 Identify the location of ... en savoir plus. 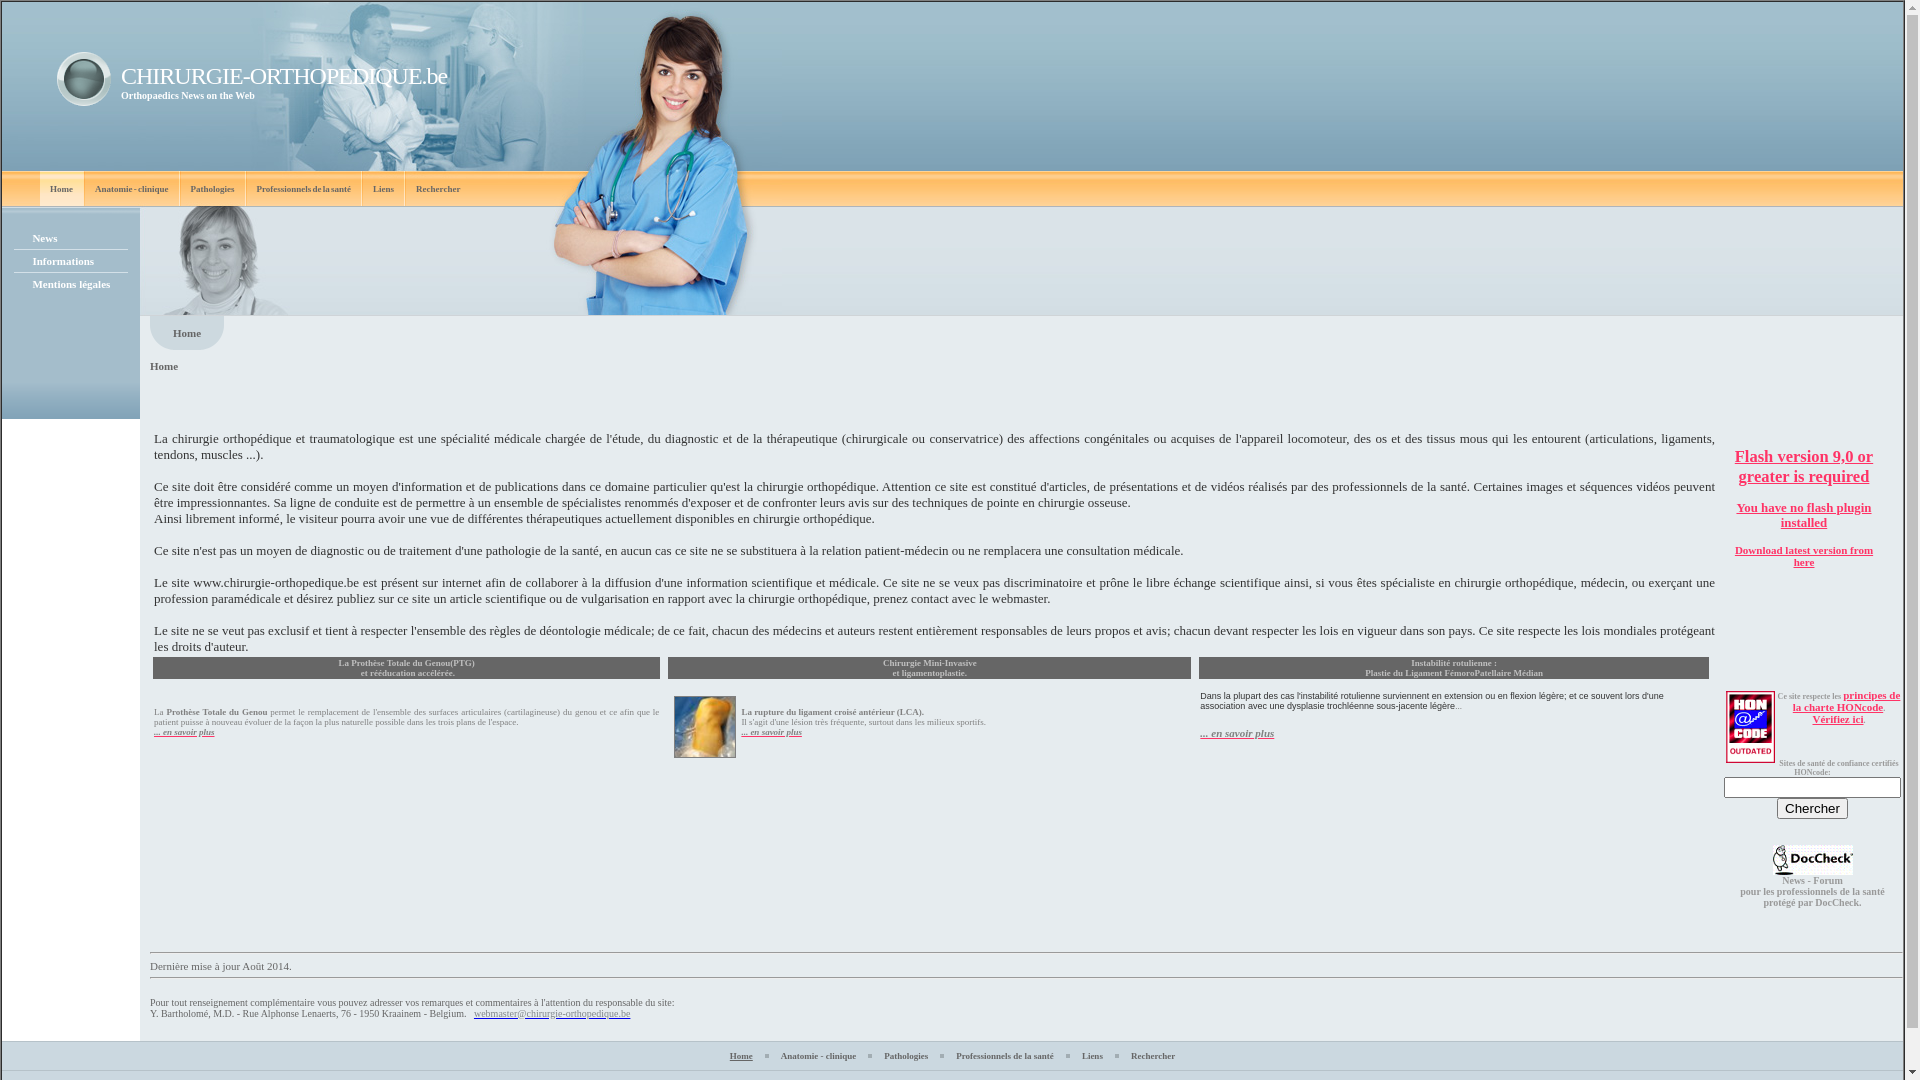
(772, 731).